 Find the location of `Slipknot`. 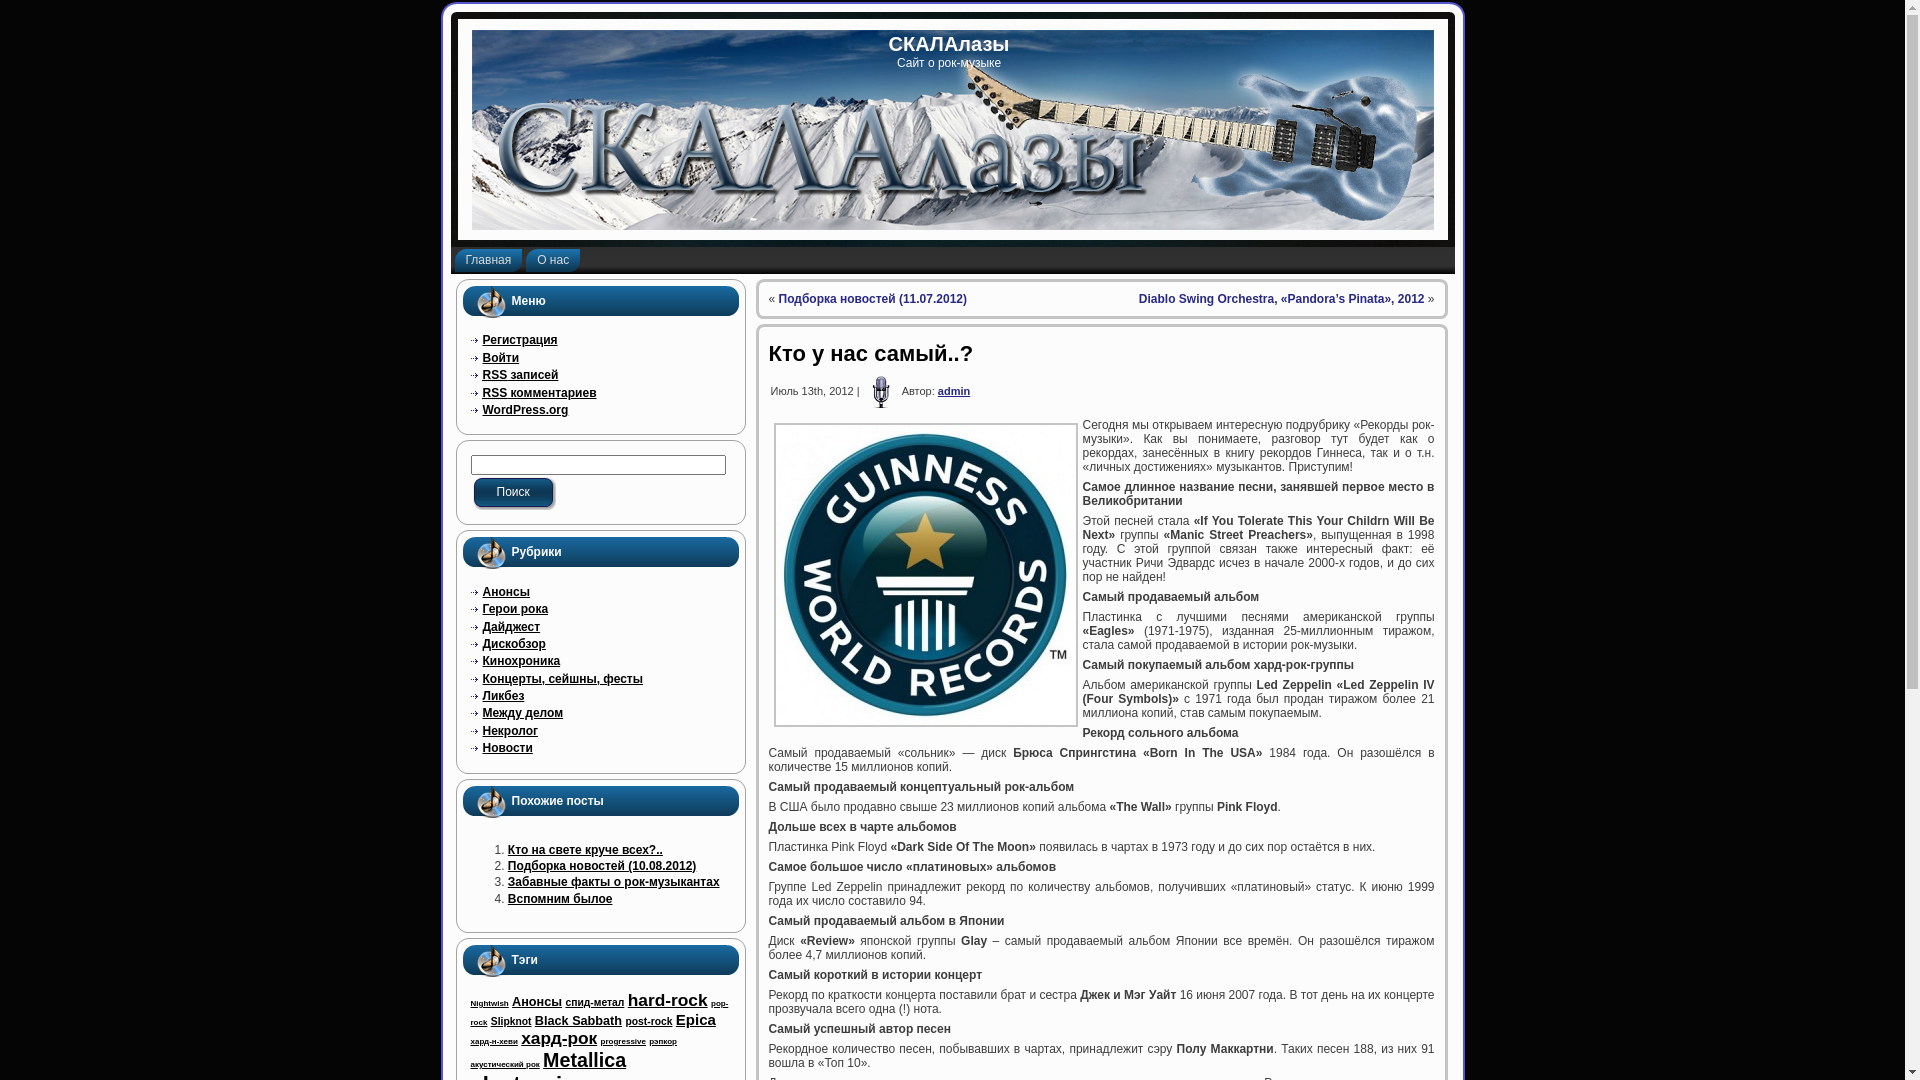

Slipknot is located at coordinates (512, 1022).